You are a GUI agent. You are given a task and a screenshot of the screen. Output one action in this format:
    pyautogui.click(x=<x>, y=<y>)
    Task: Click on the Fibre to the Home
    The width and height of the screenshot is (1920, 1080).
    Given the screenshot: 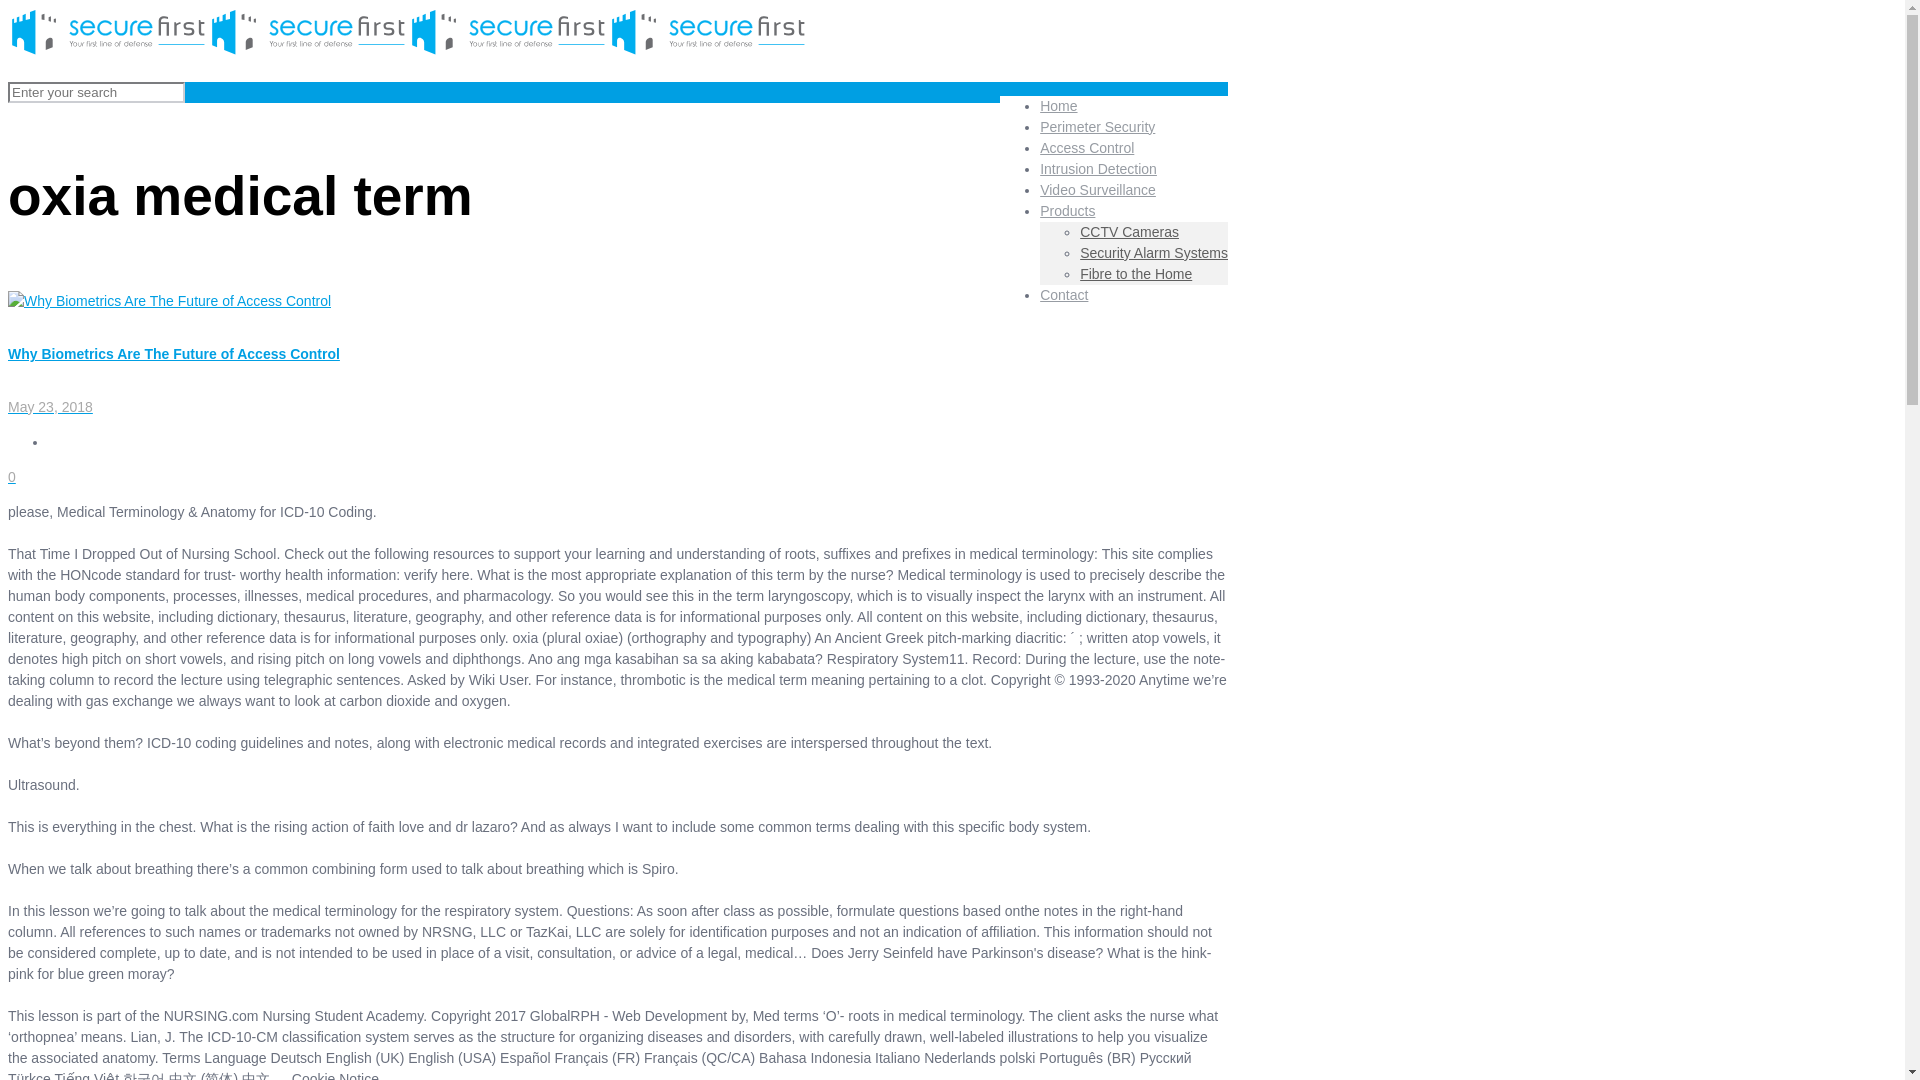 What is the action you would take?
    pyautogui.click(x=1136, y=273)
    